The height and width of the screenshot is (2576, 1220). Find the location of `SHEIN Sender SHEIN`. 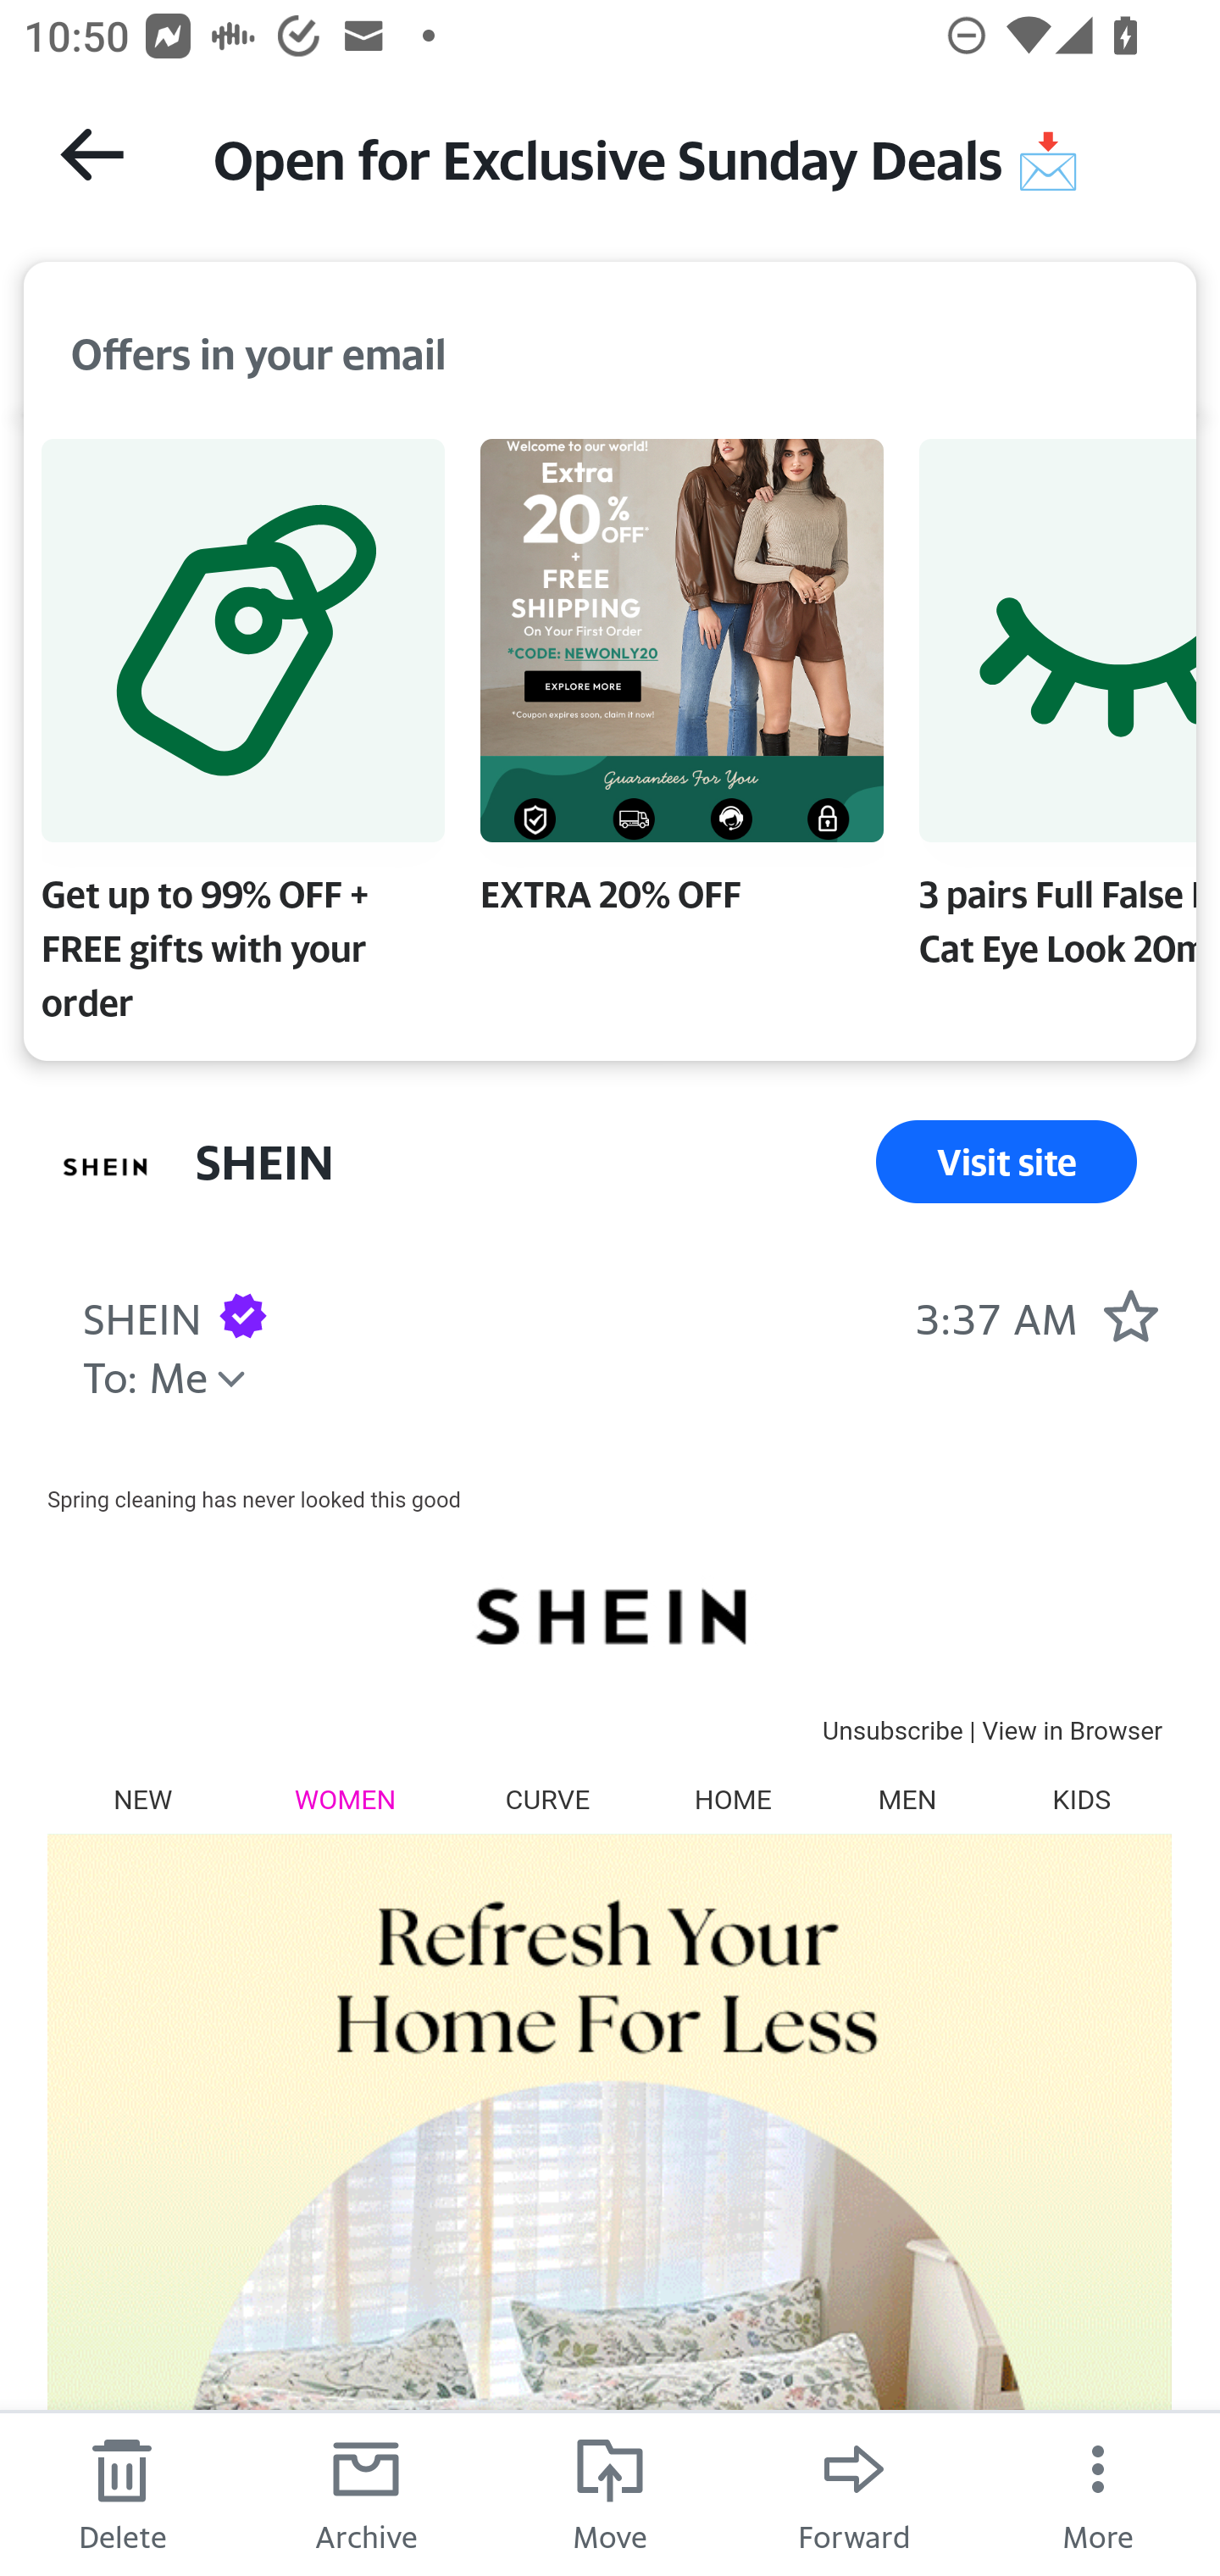

SHEIN Sender SHEIN is located at coordinates (141, 1314).